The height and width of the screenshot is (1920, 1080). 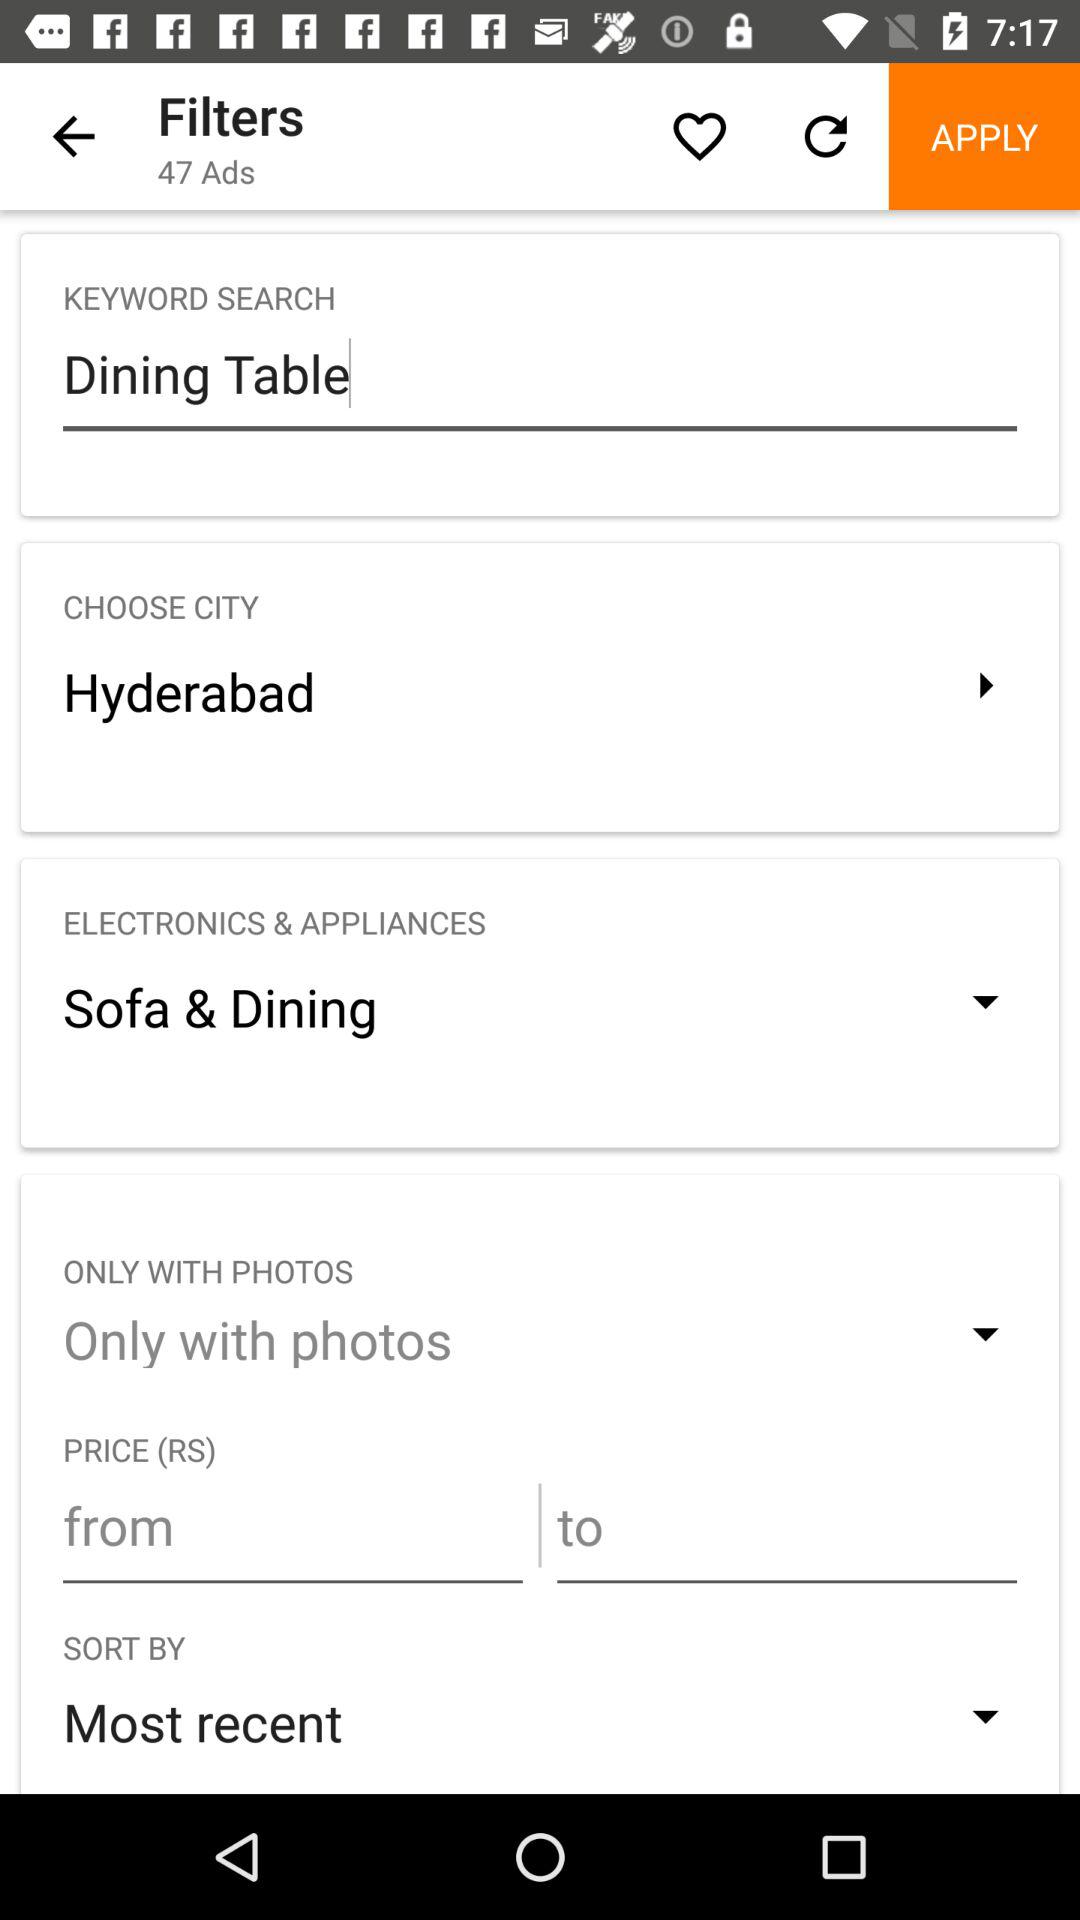 What do you see at coordinates (540, 690) in the screenshot?
I see `choose icon below the choose city item` at bounding box center [540, 690].